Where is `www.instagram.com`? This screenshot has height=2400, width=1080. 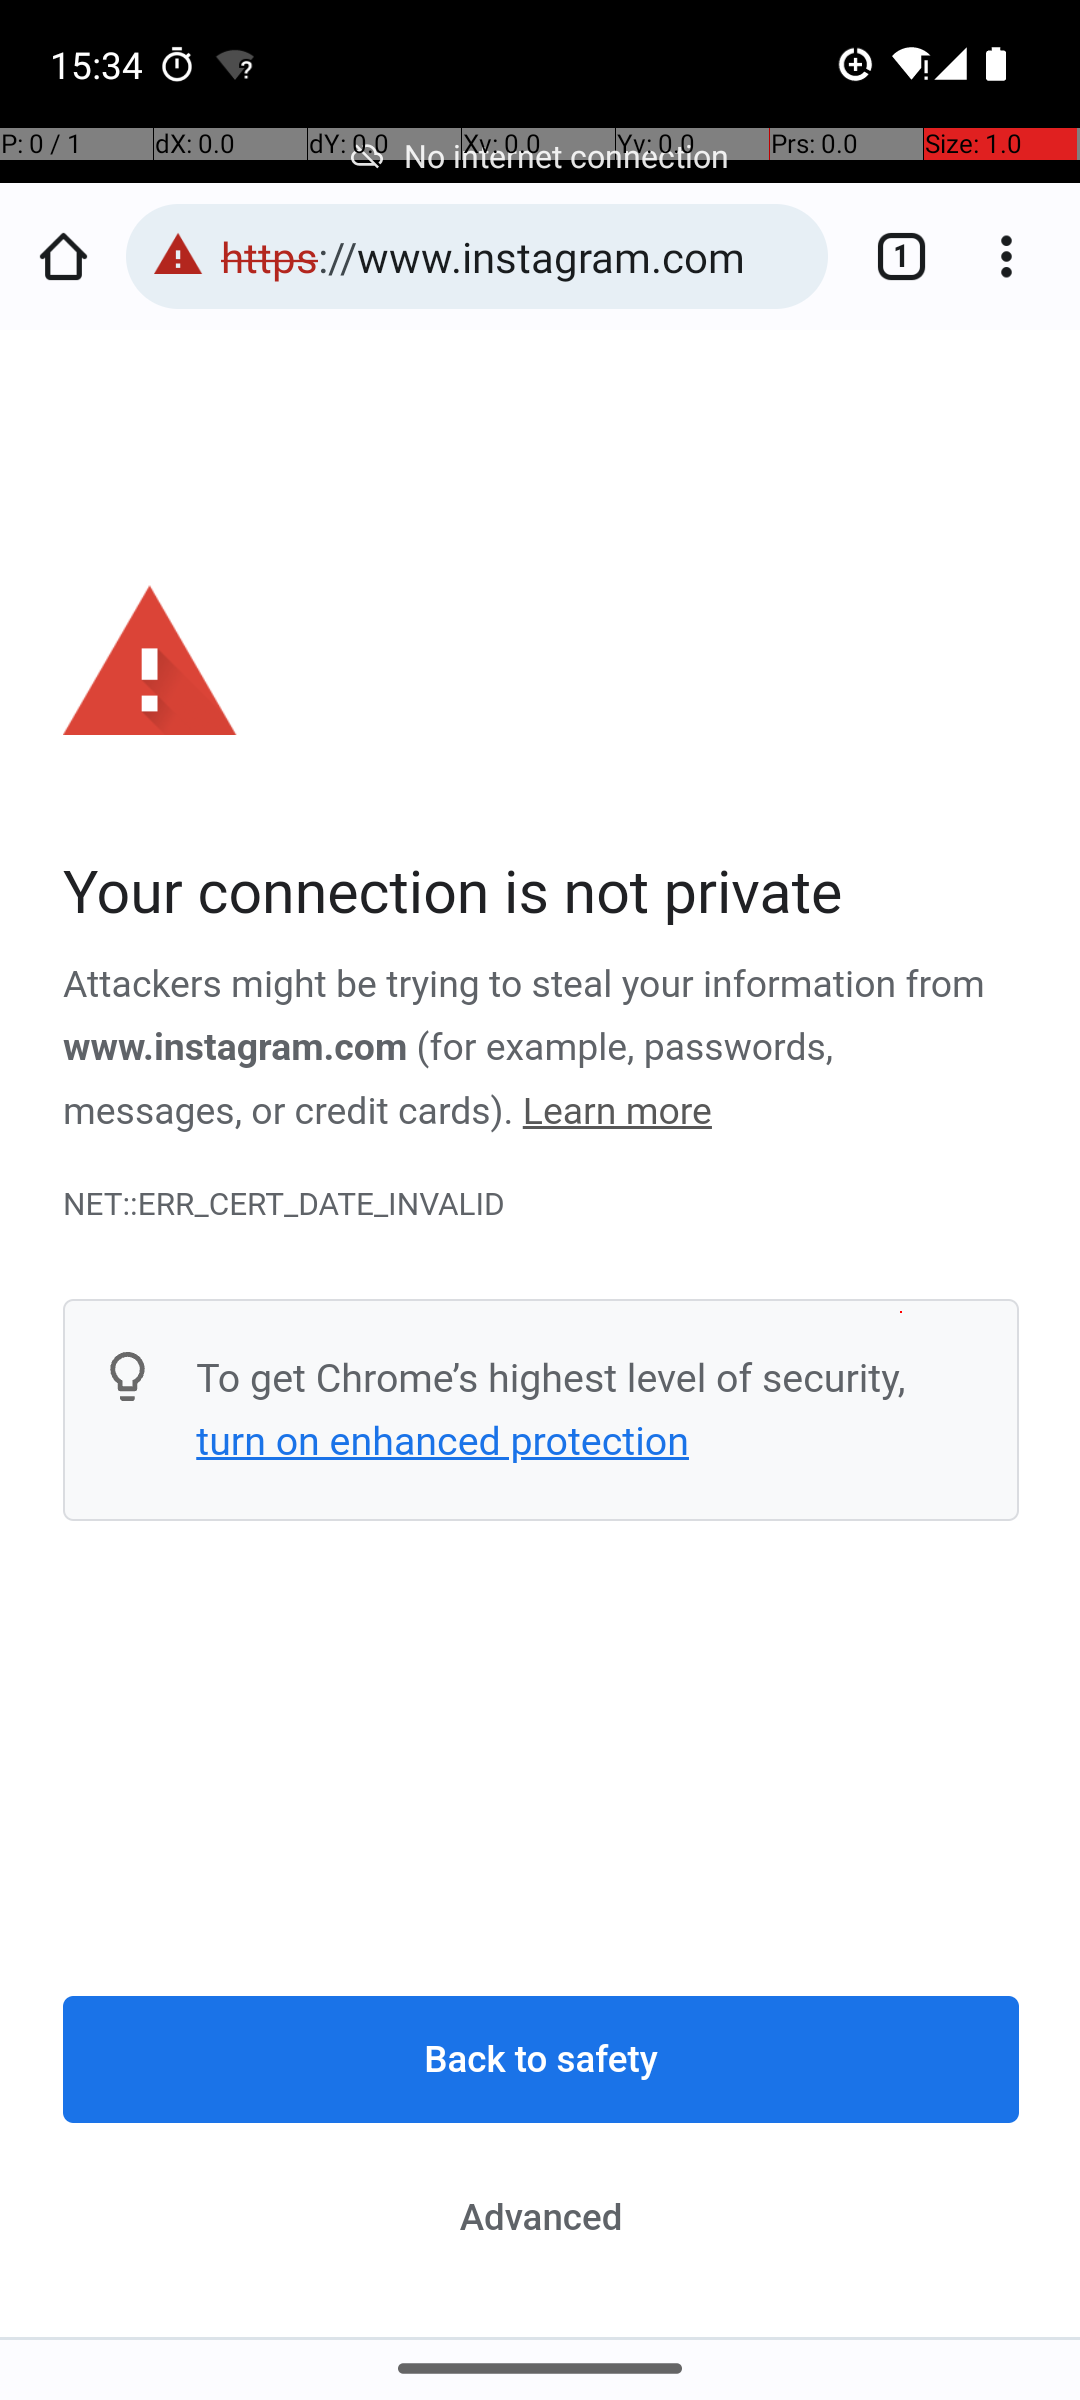
www.instagram.com is located at coordinates (236, 1048).